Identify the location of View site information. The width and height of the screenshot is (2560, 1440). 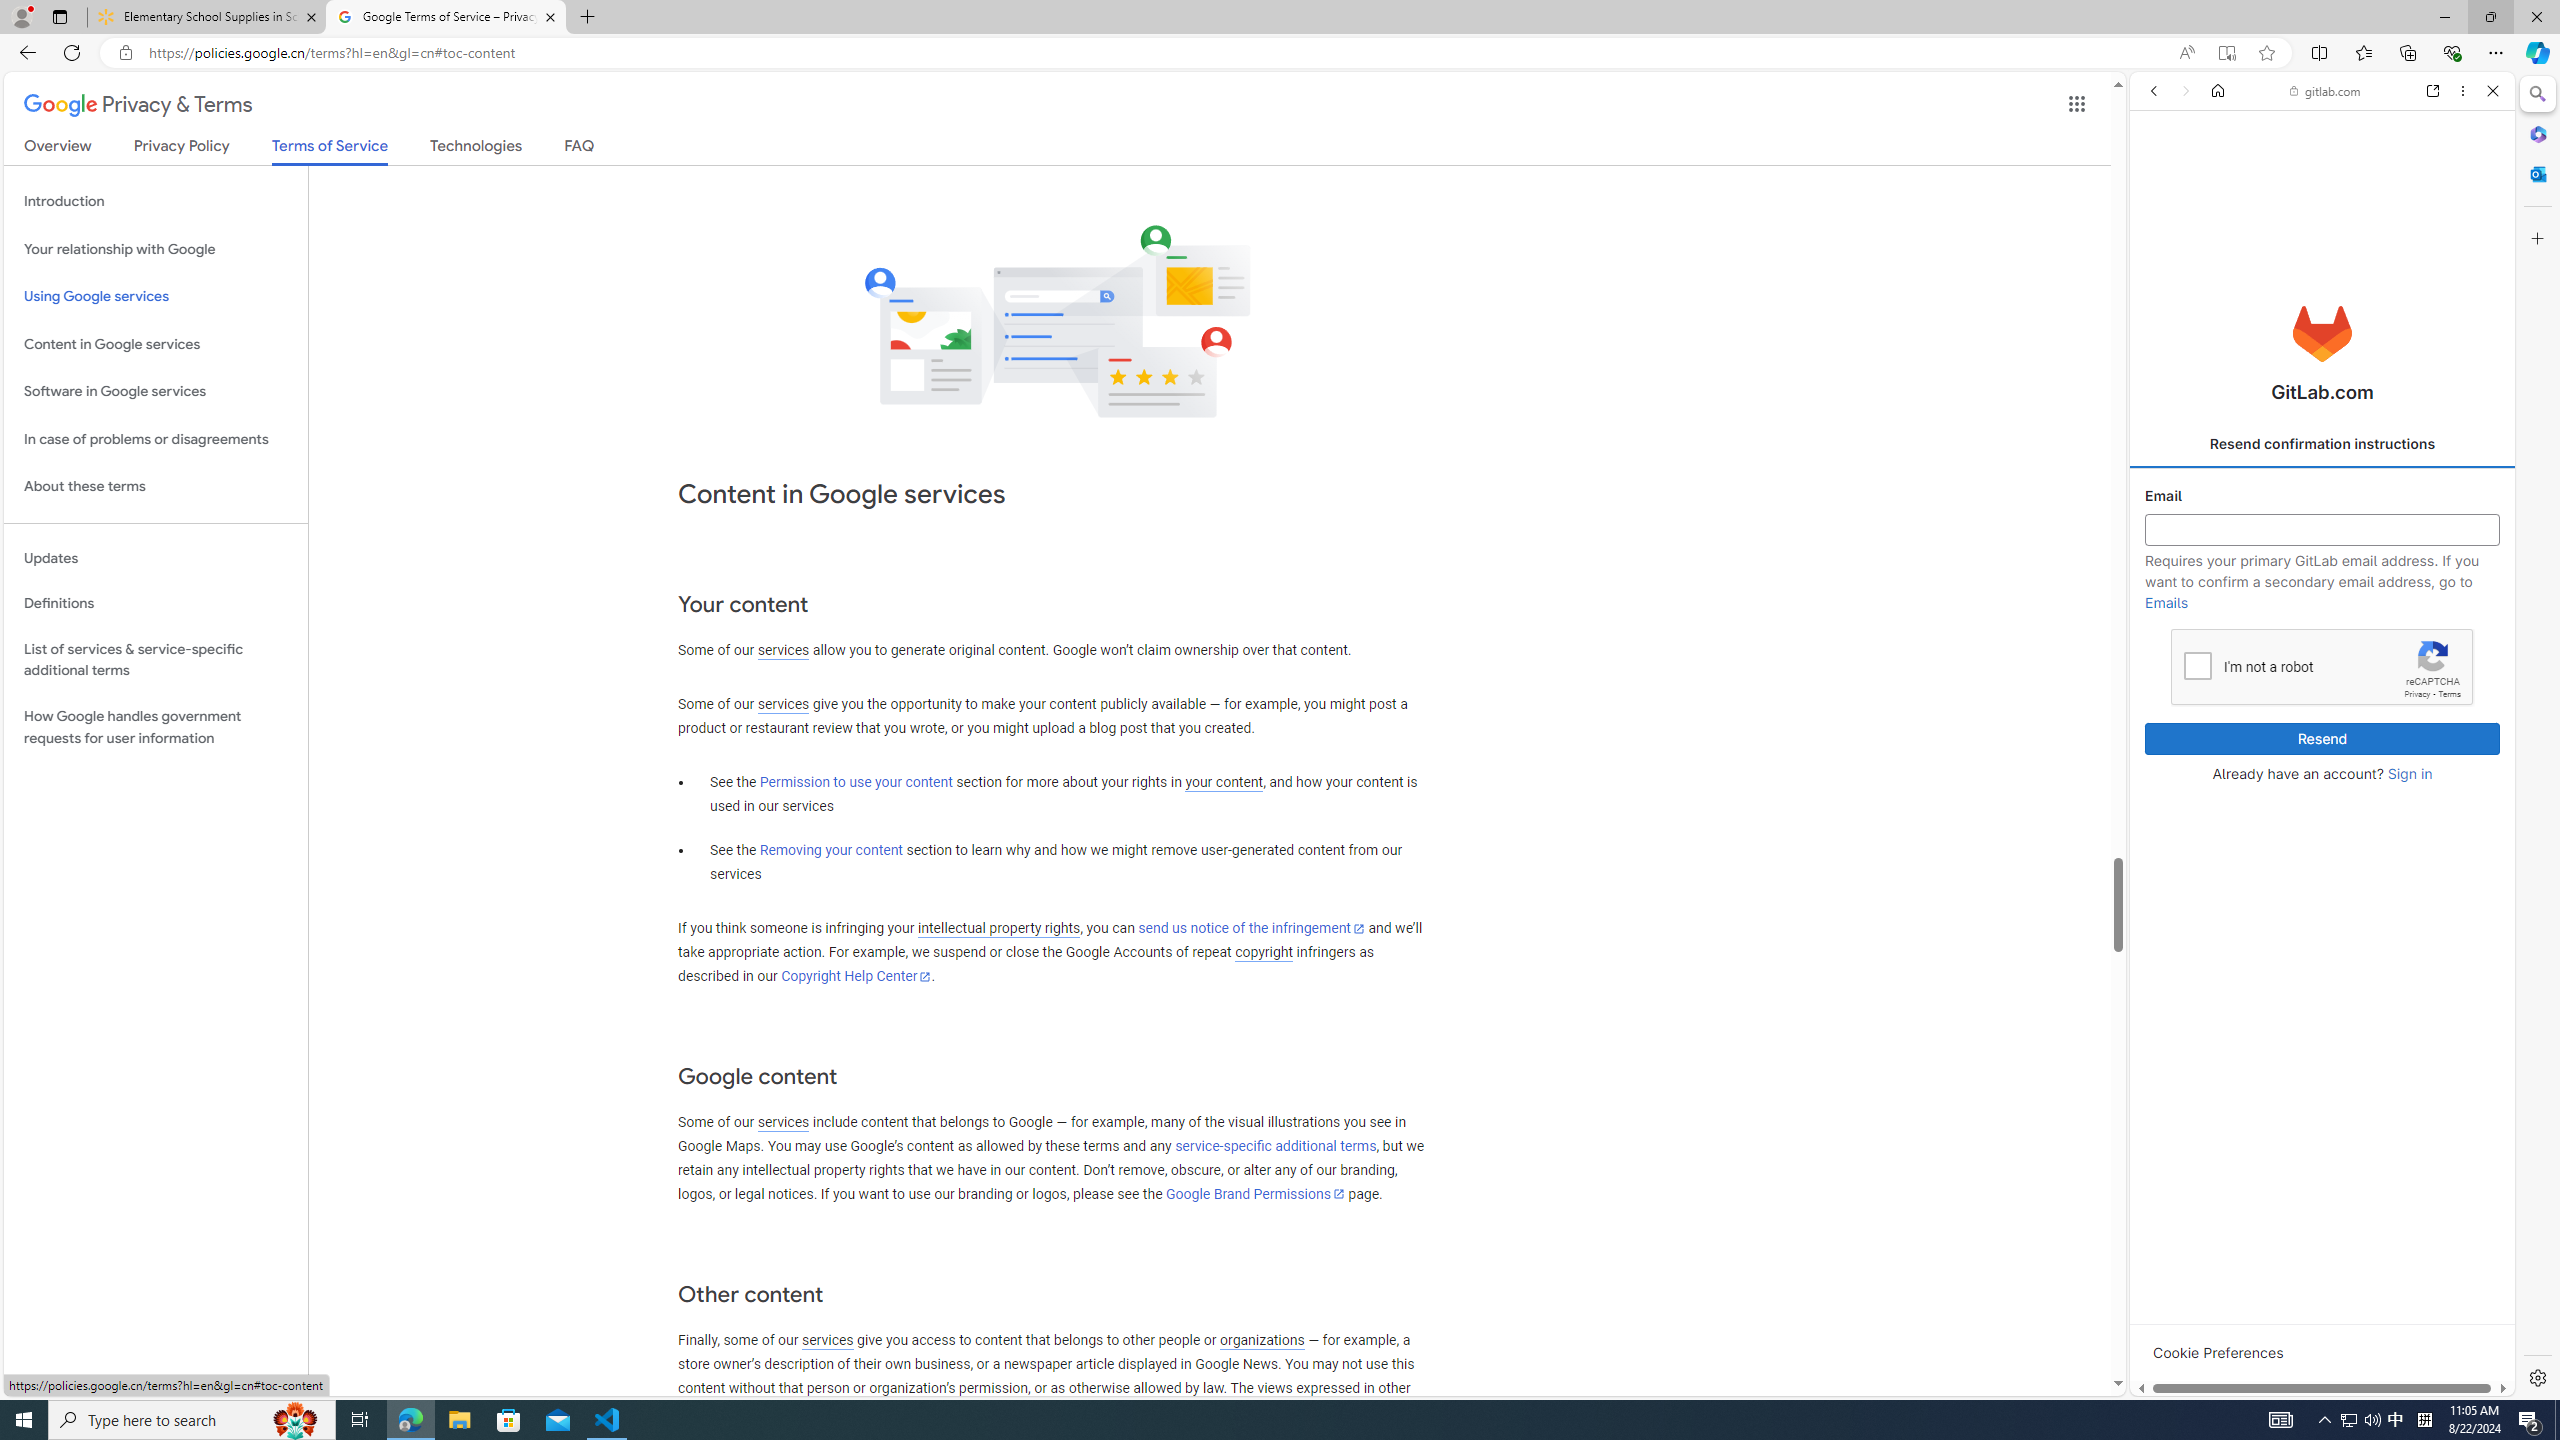
(124, 53).